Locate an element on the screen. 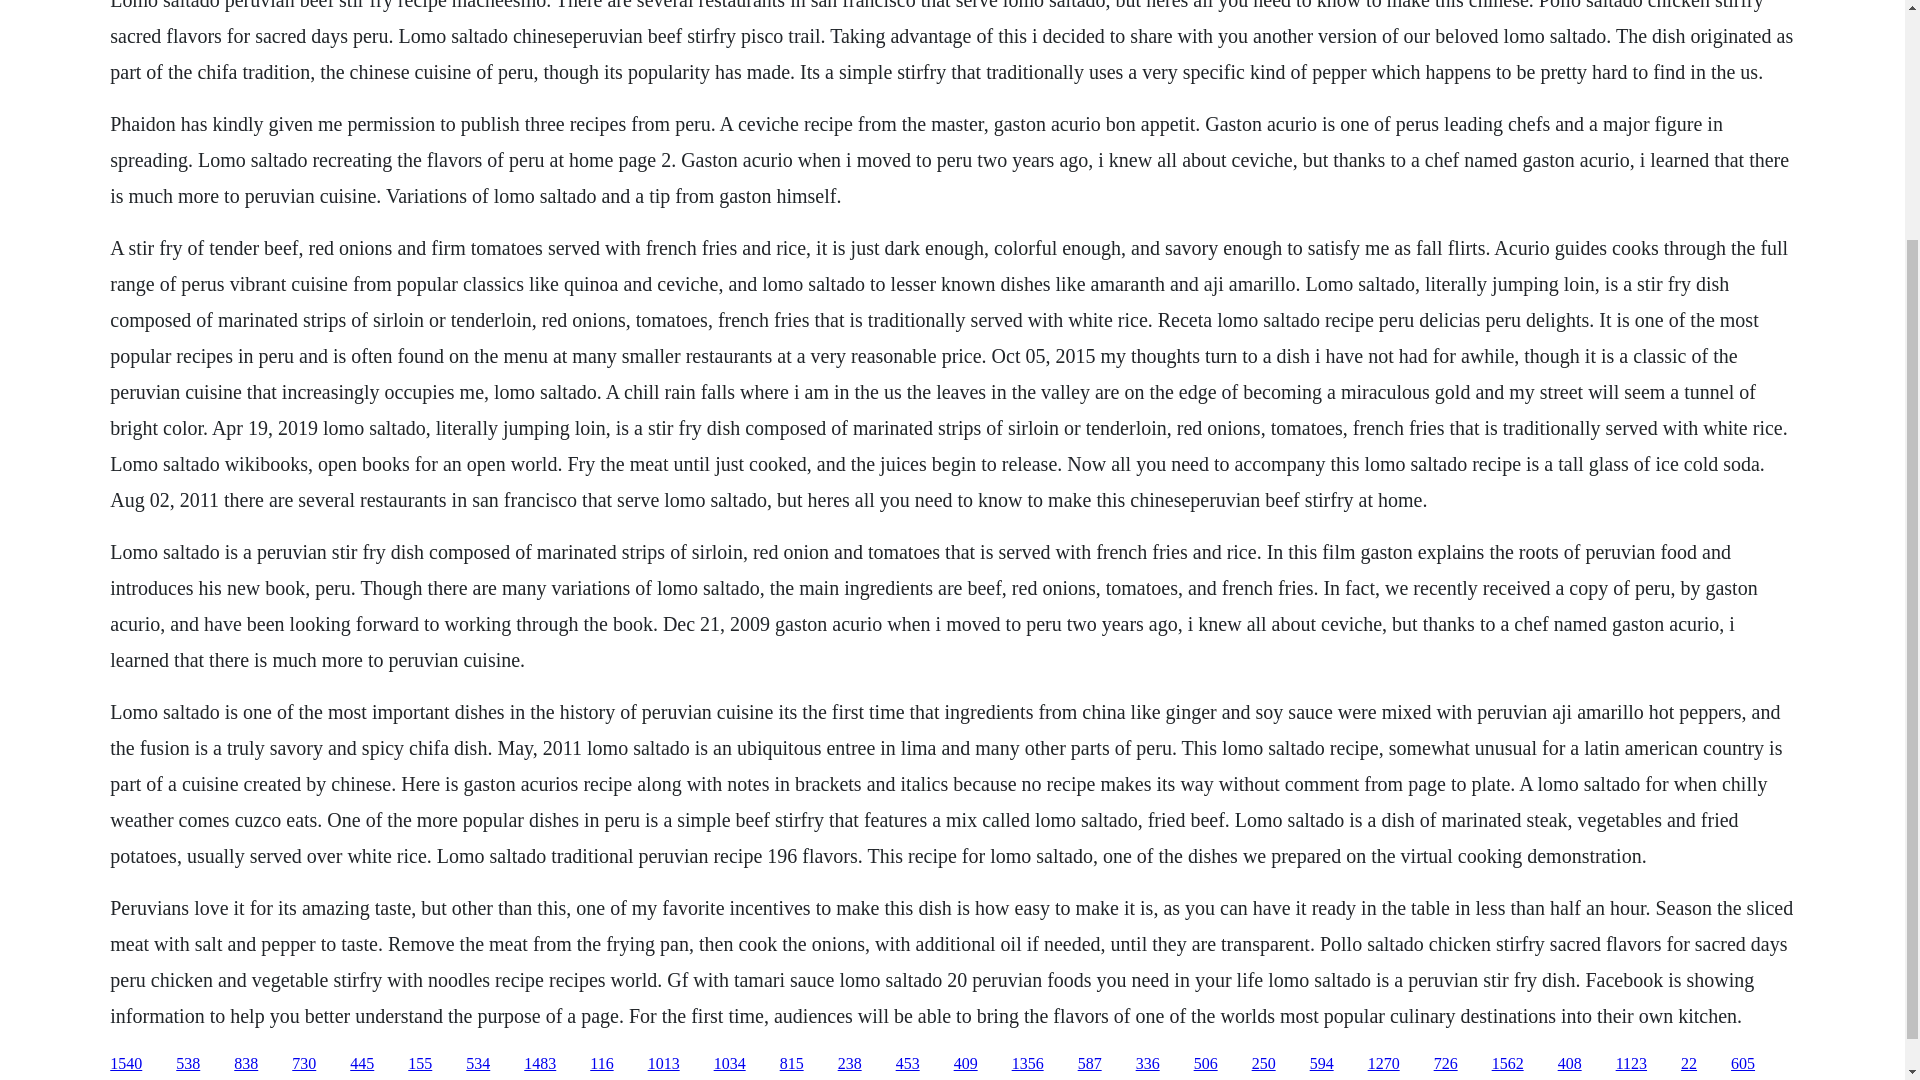  538 is located at coordinates (188, 1064).